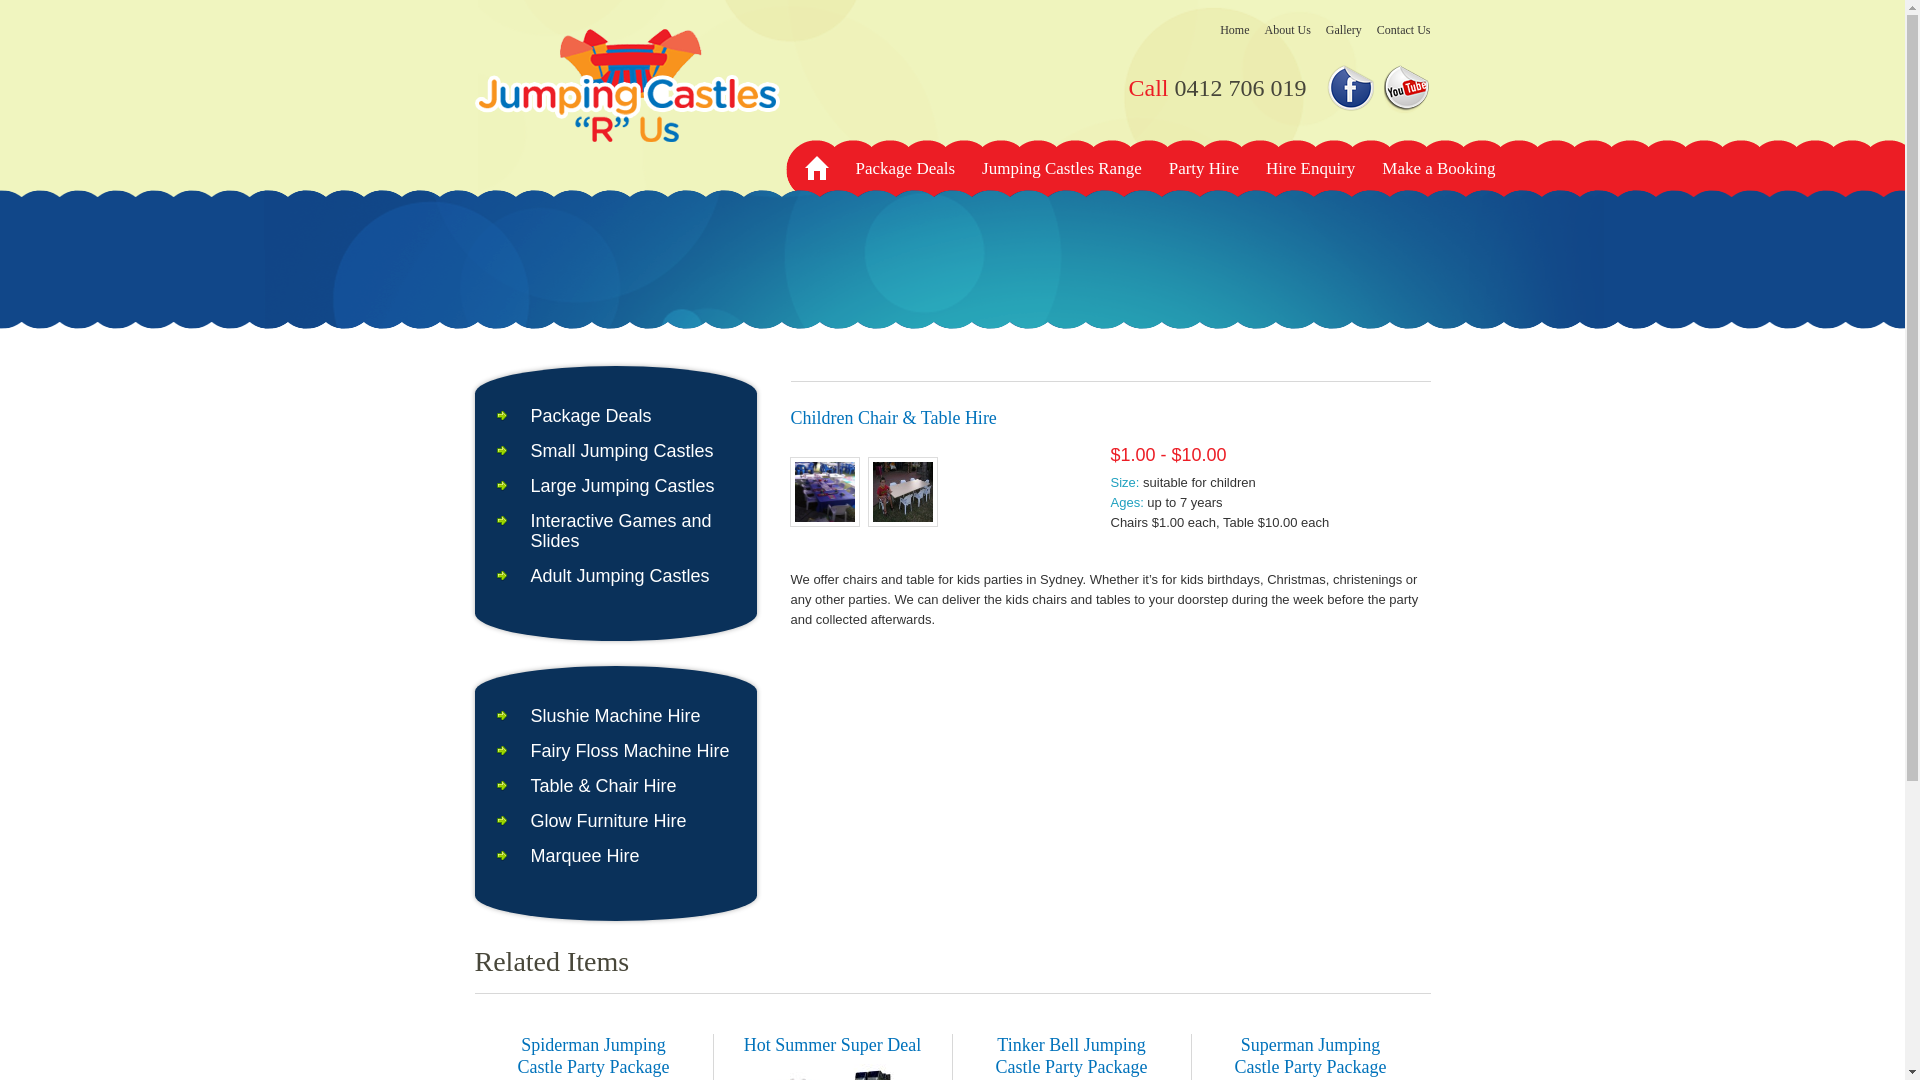 The height and width of the screenshot is (1080, 1920). What do you see at coordinates (608, 821) in the screenshot?
I see `Glow Furniture Hire` at bounding box center [608, 821].